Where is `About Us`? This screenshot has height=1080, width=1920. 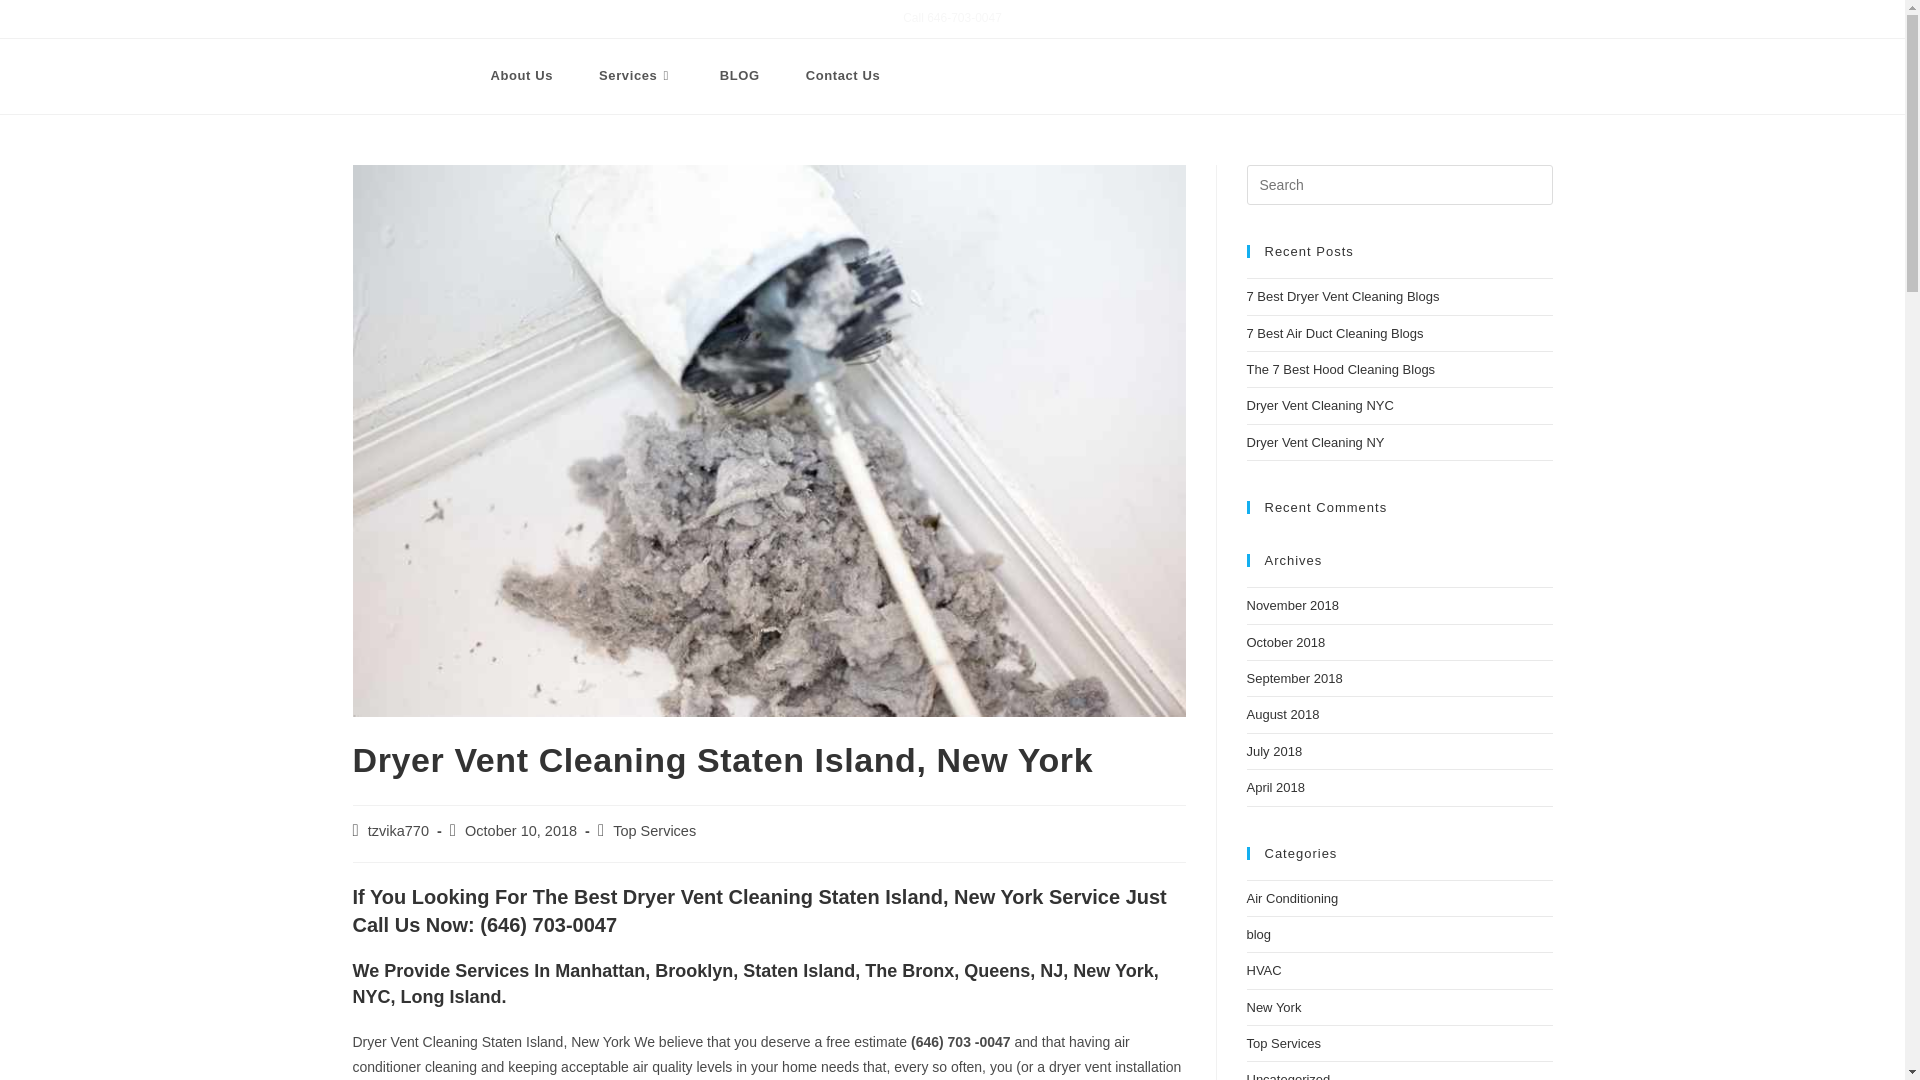 About Us is located at coordinates (522, 76).